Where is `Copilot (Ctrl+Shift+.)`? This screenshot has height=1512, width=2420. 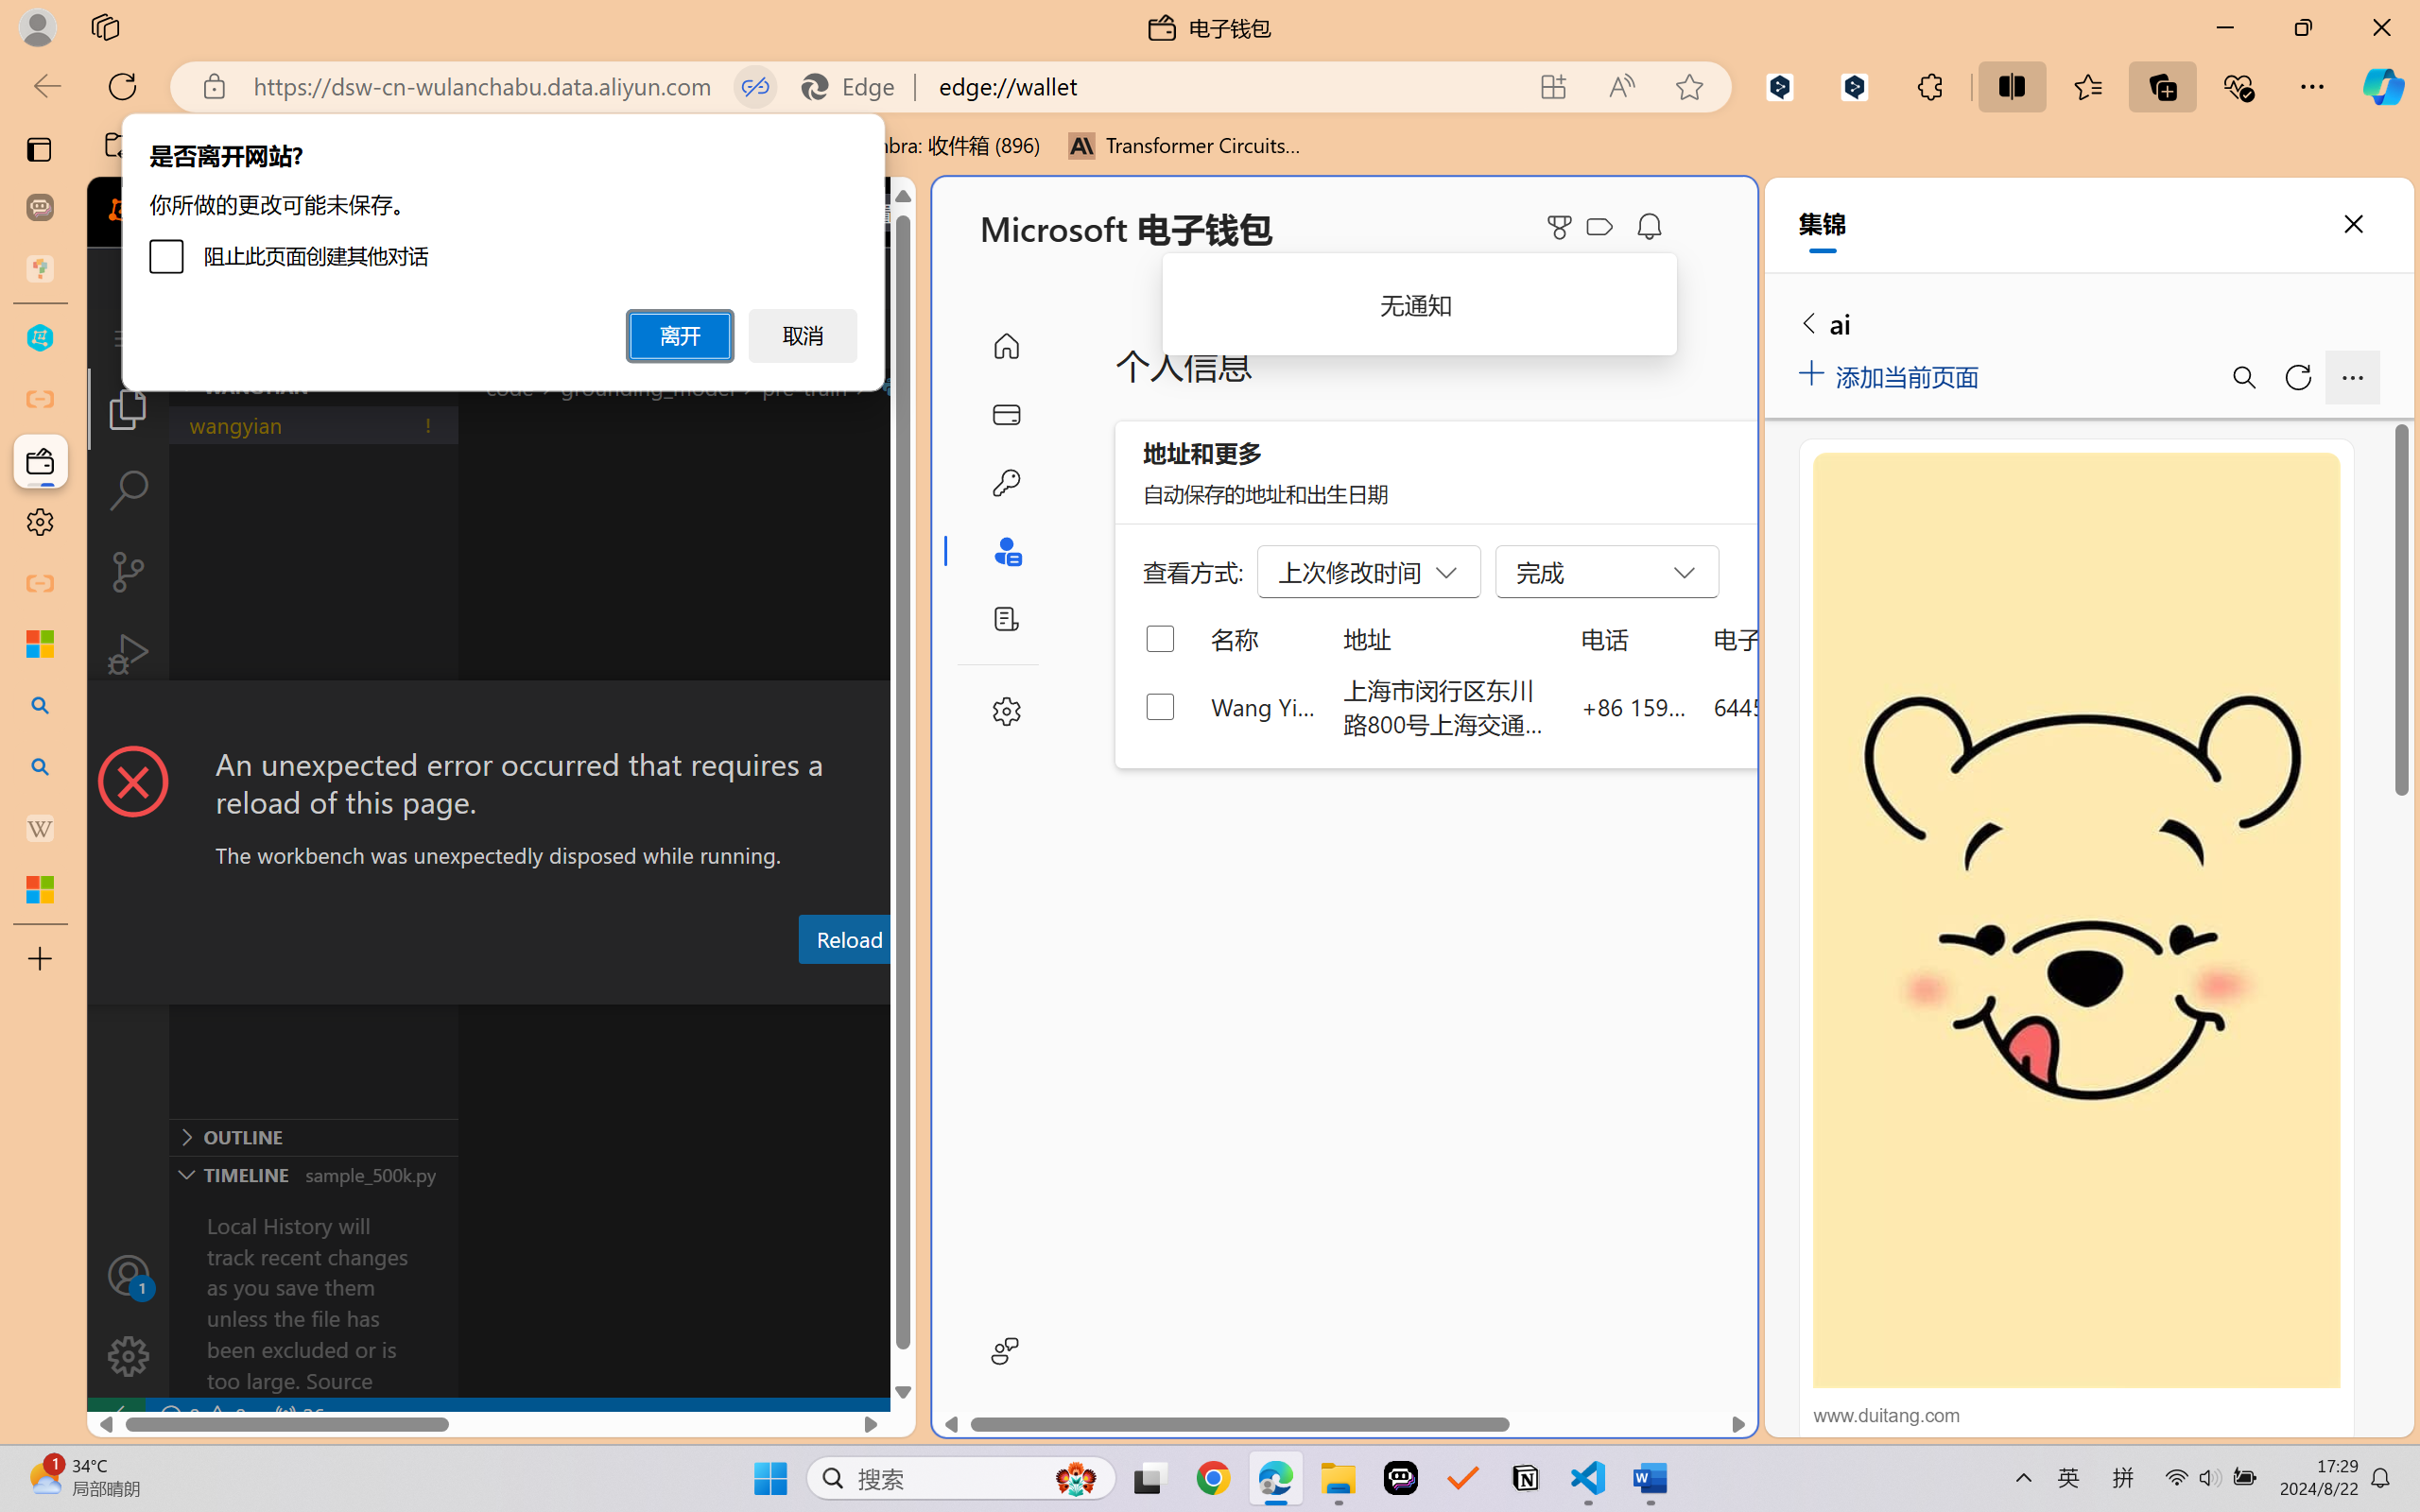
Copilot (Ctrl+Shift+.) is located at coordinates (2383, 86).